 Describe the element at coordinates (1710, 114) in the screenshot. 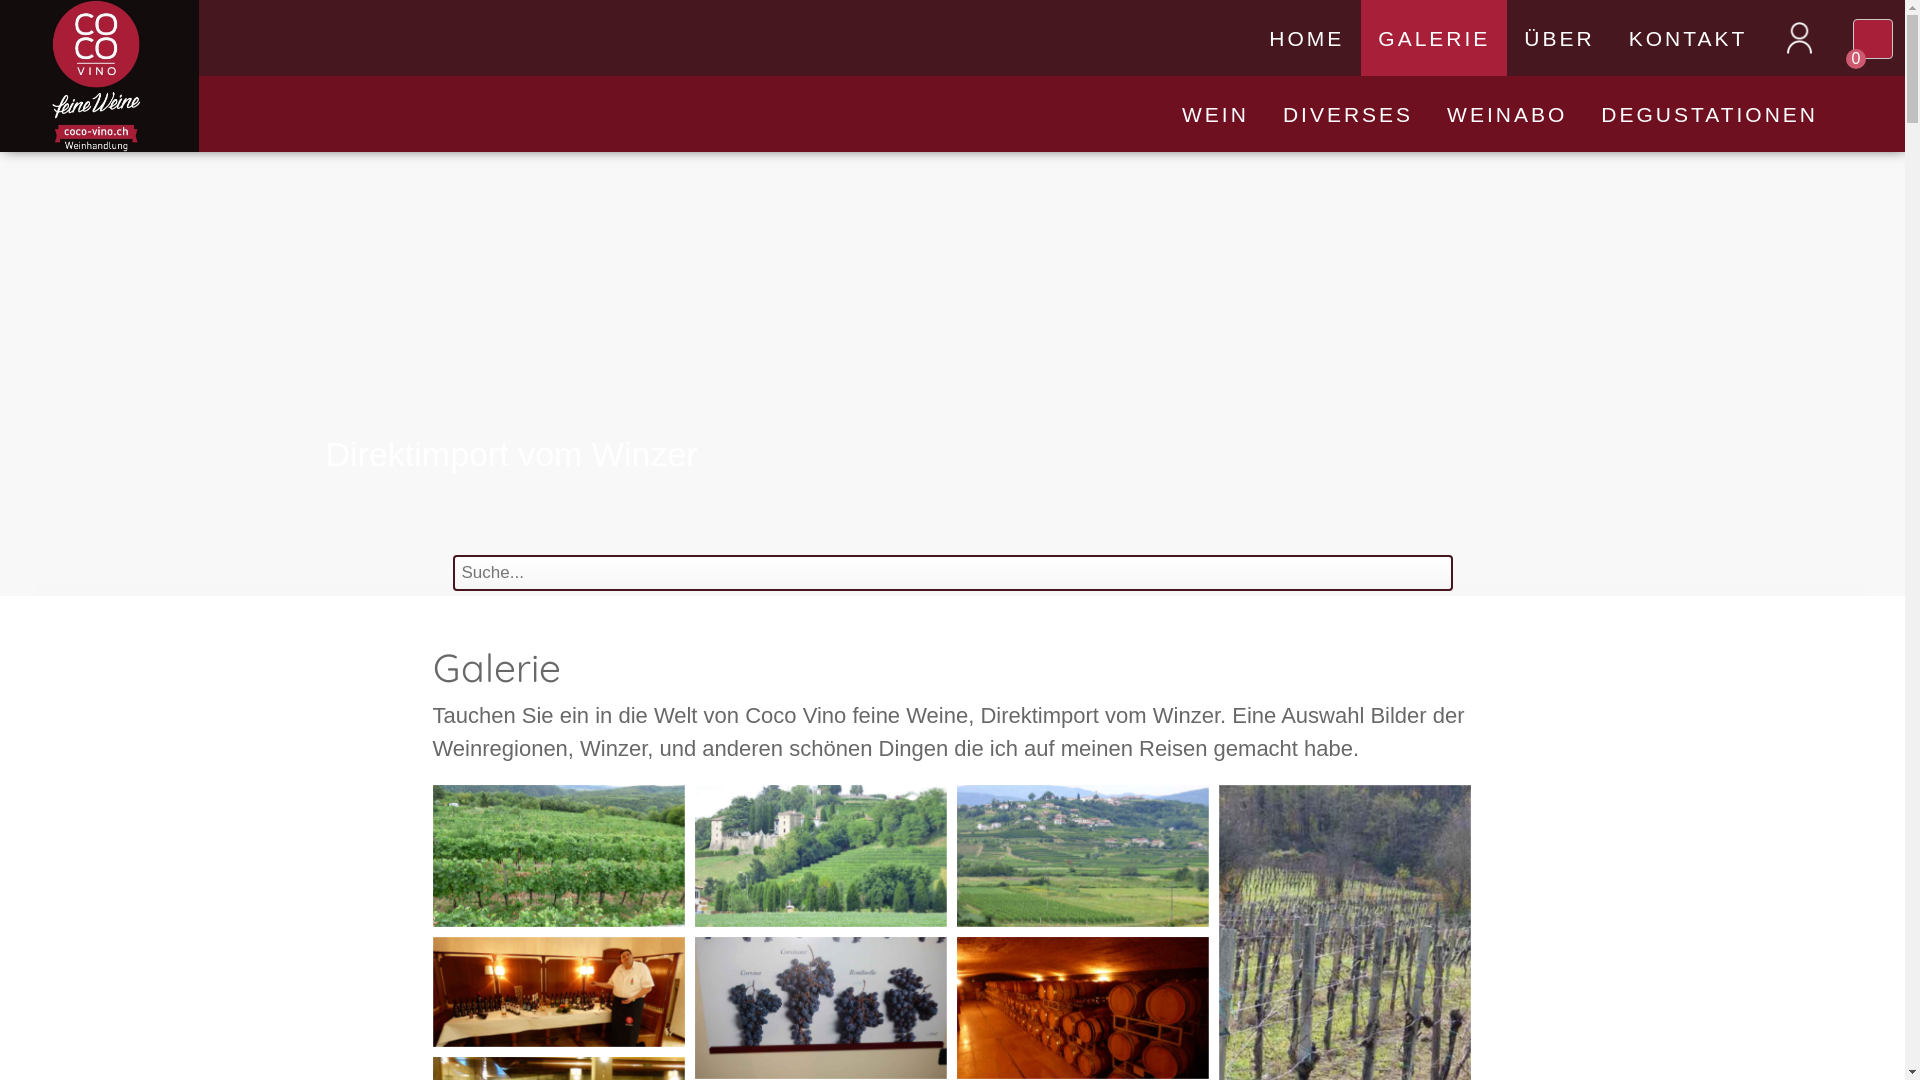

I see `DEGUSTATIONEN` at that location.